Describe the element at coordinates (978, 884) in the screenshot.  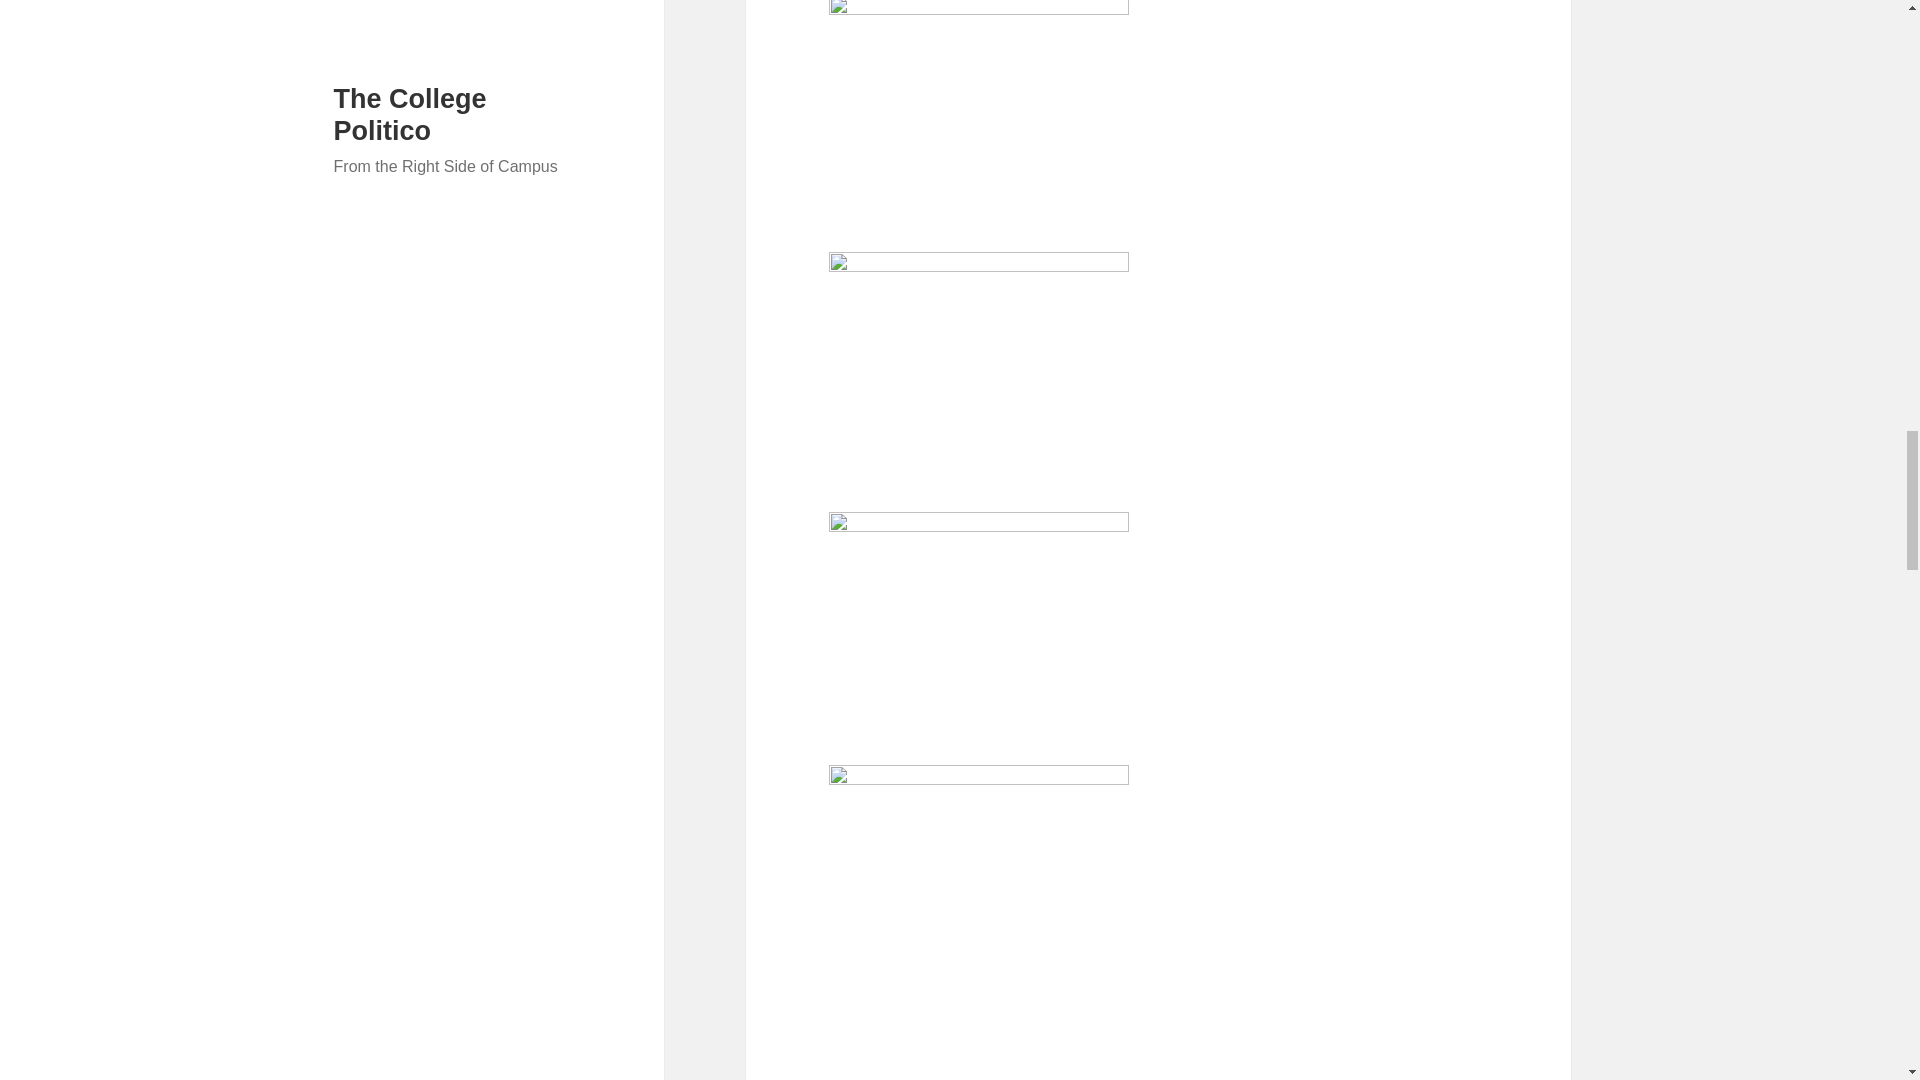
I see `train set only a church` at that location.